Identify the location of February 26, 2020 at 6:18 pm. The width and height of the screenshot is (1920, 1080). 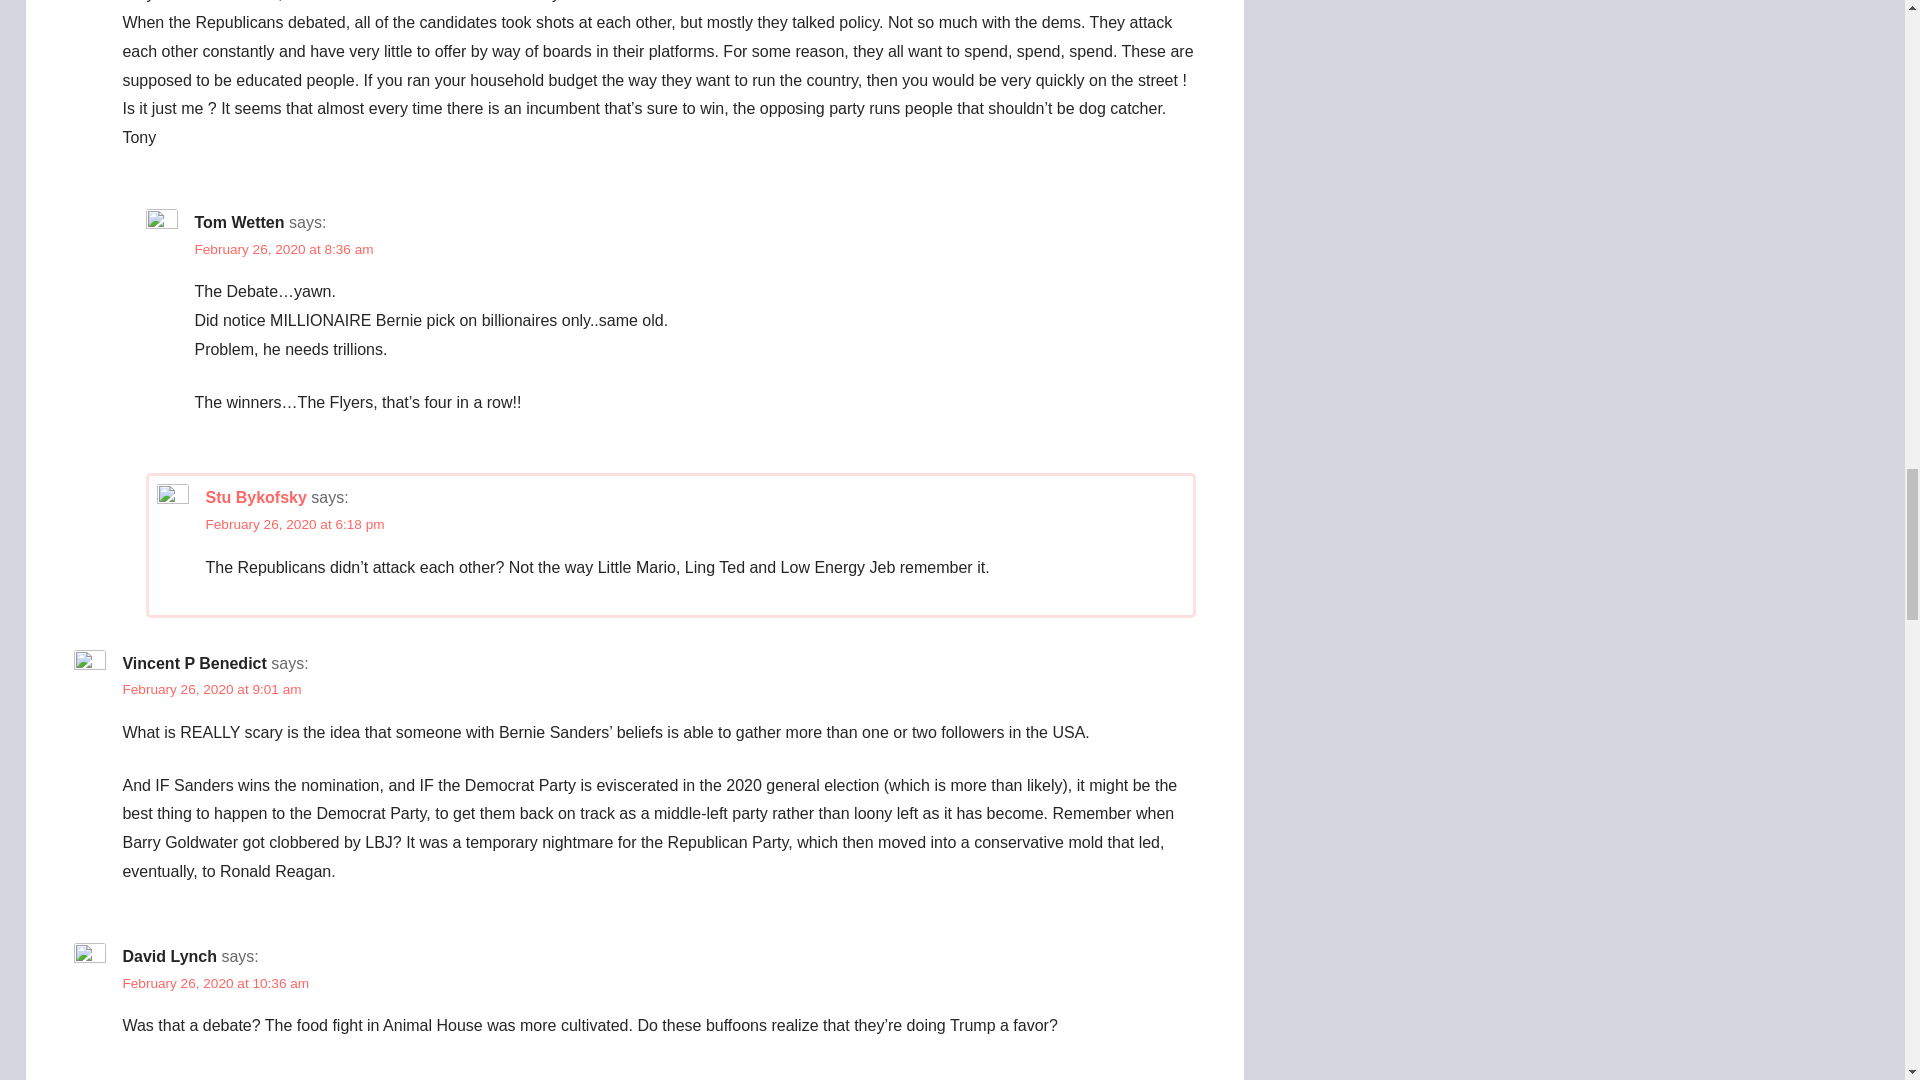
(294, 524).